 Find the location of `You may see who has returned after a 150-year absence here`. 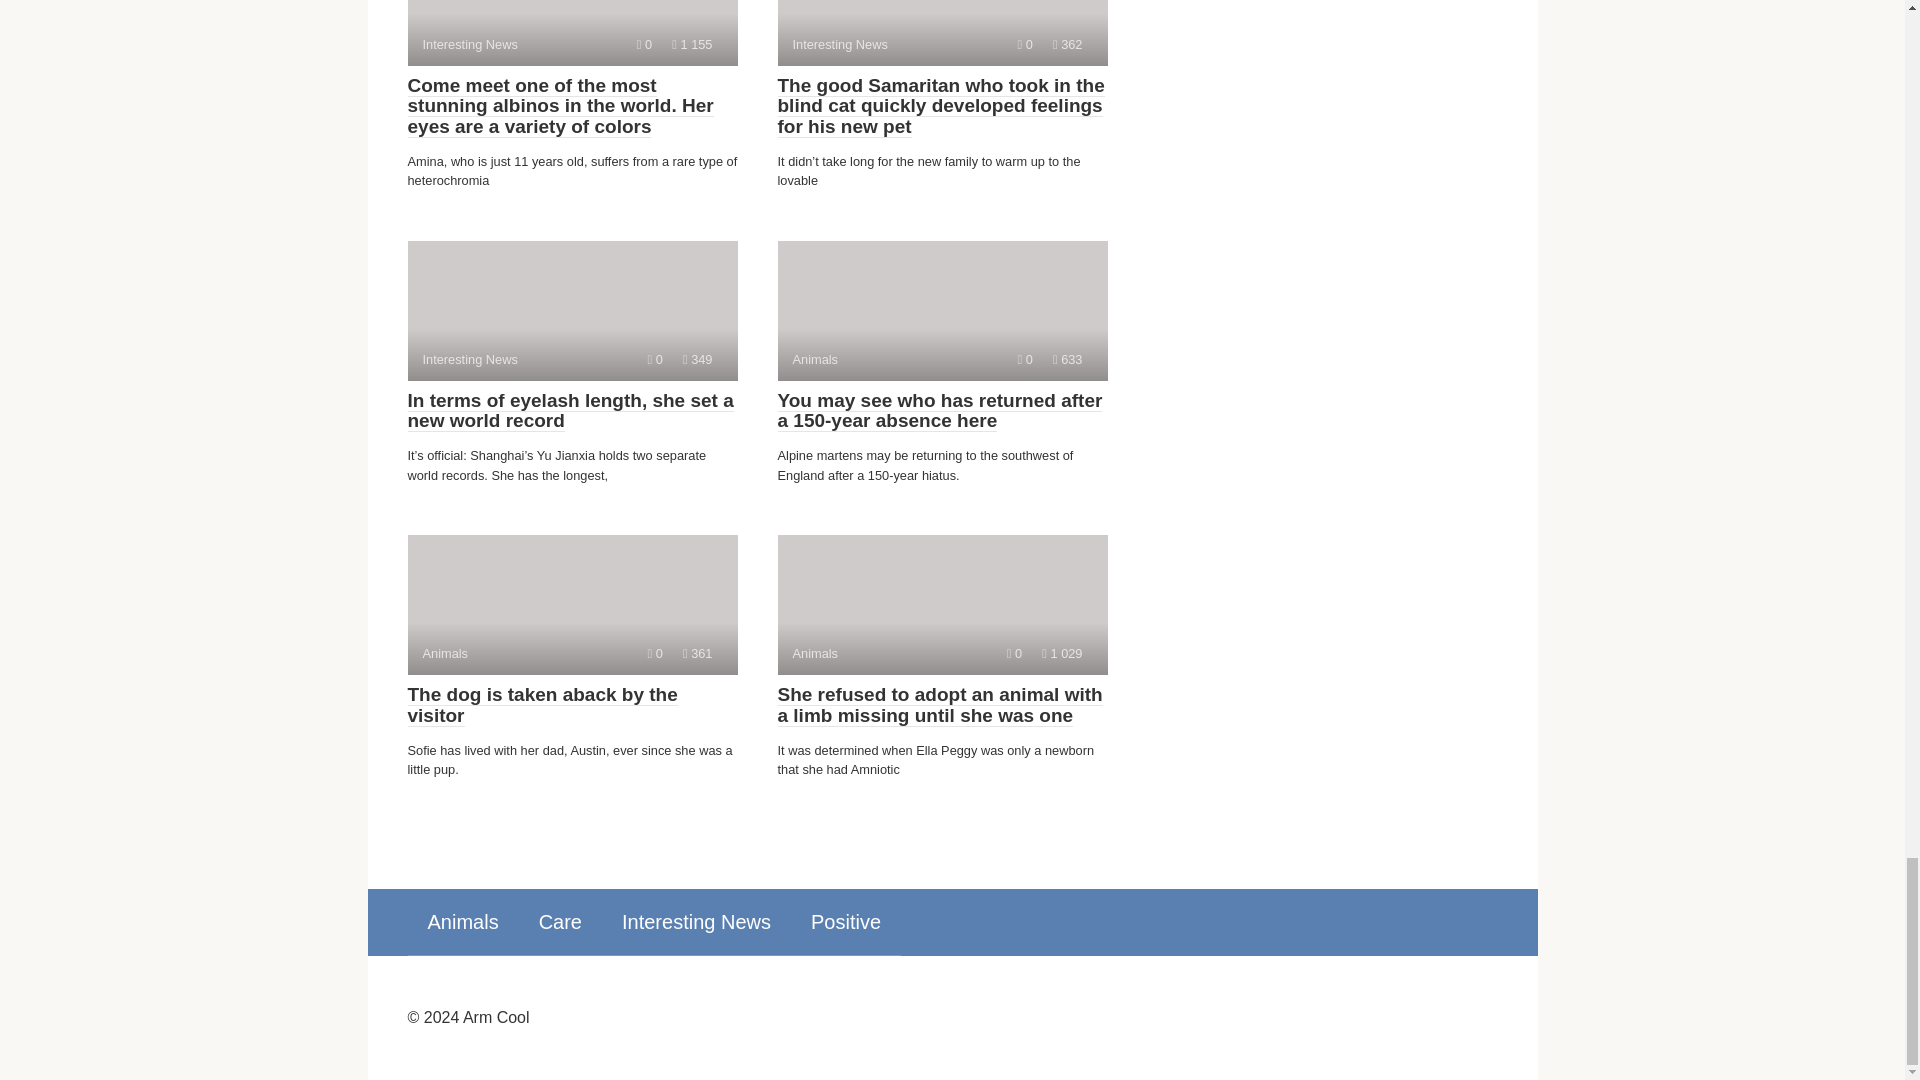

You may see who has returned after a 150-year absence here is located at coordinates (942, 310).